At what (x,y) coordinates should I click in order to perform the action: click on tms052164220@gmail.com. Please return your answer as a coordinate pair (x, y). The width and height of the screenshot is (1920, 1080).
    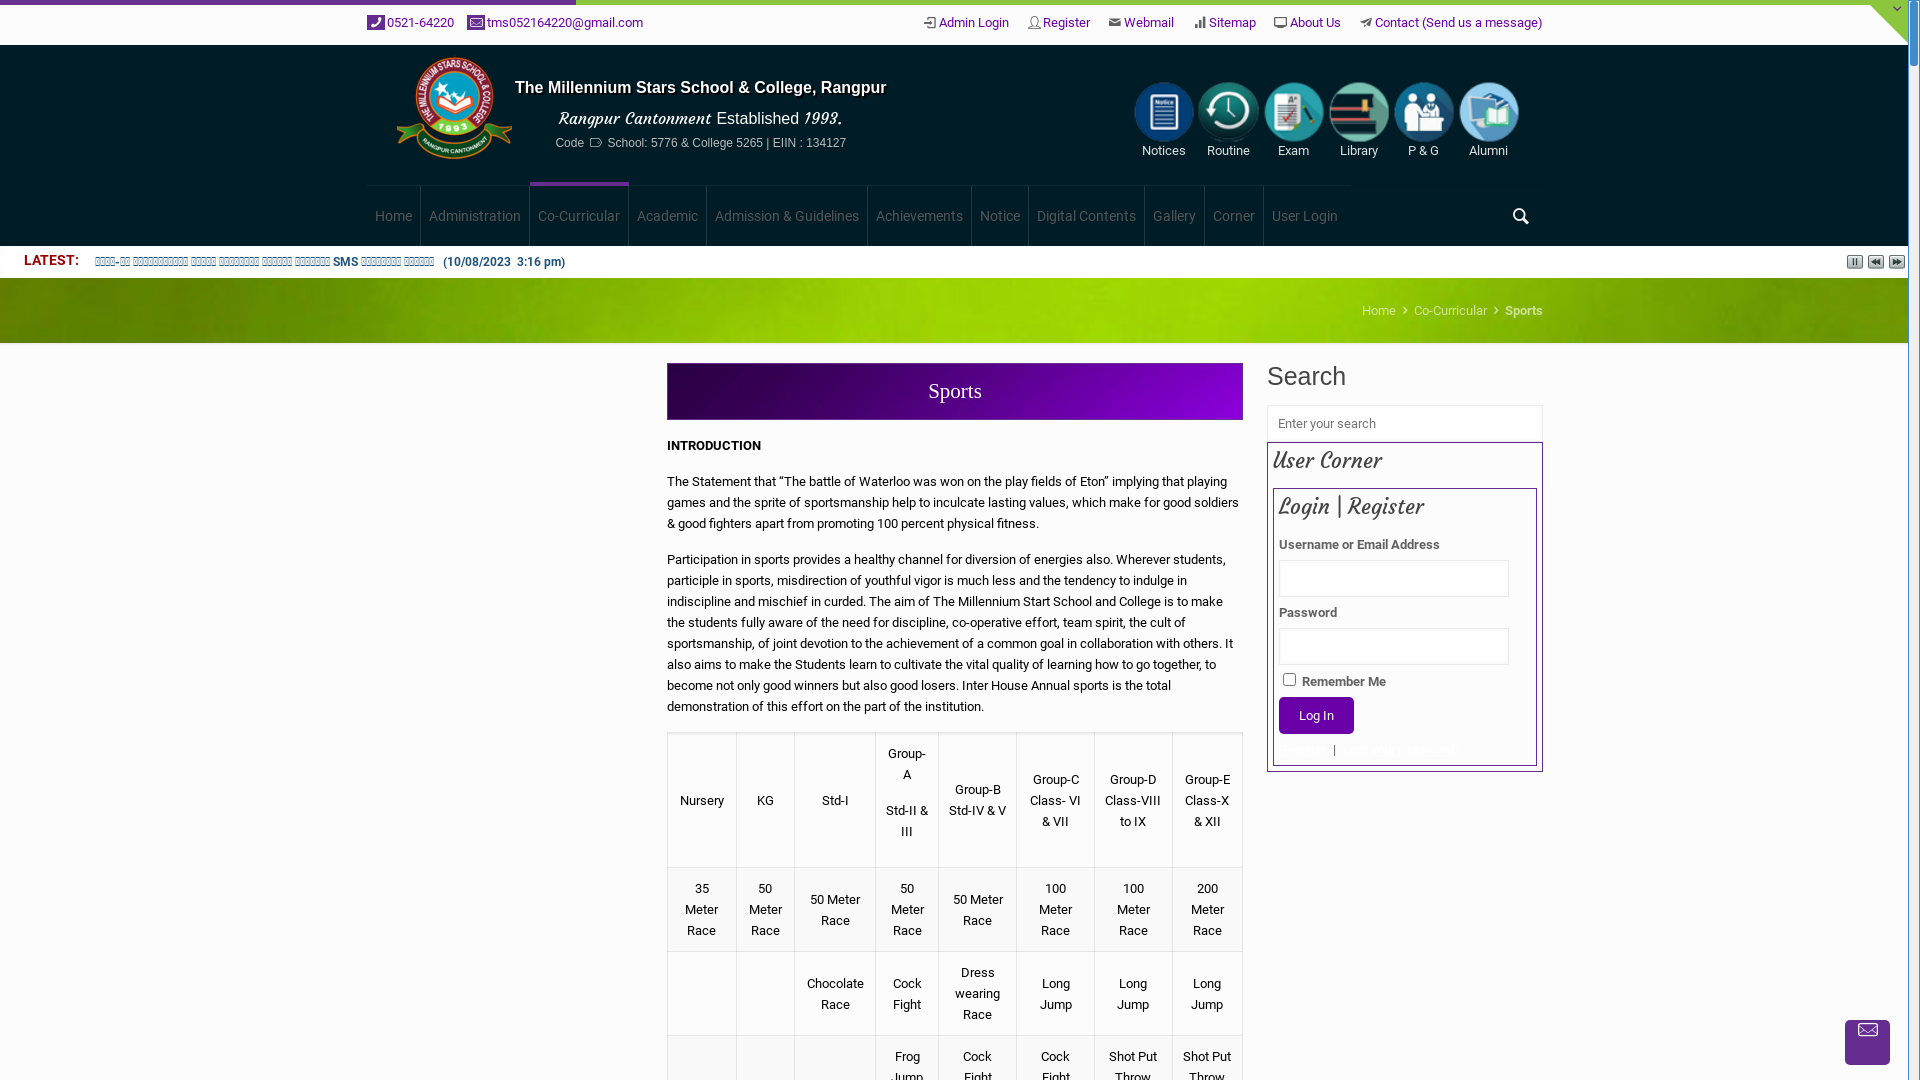
    Looking at the image, I should click on (565, 22).